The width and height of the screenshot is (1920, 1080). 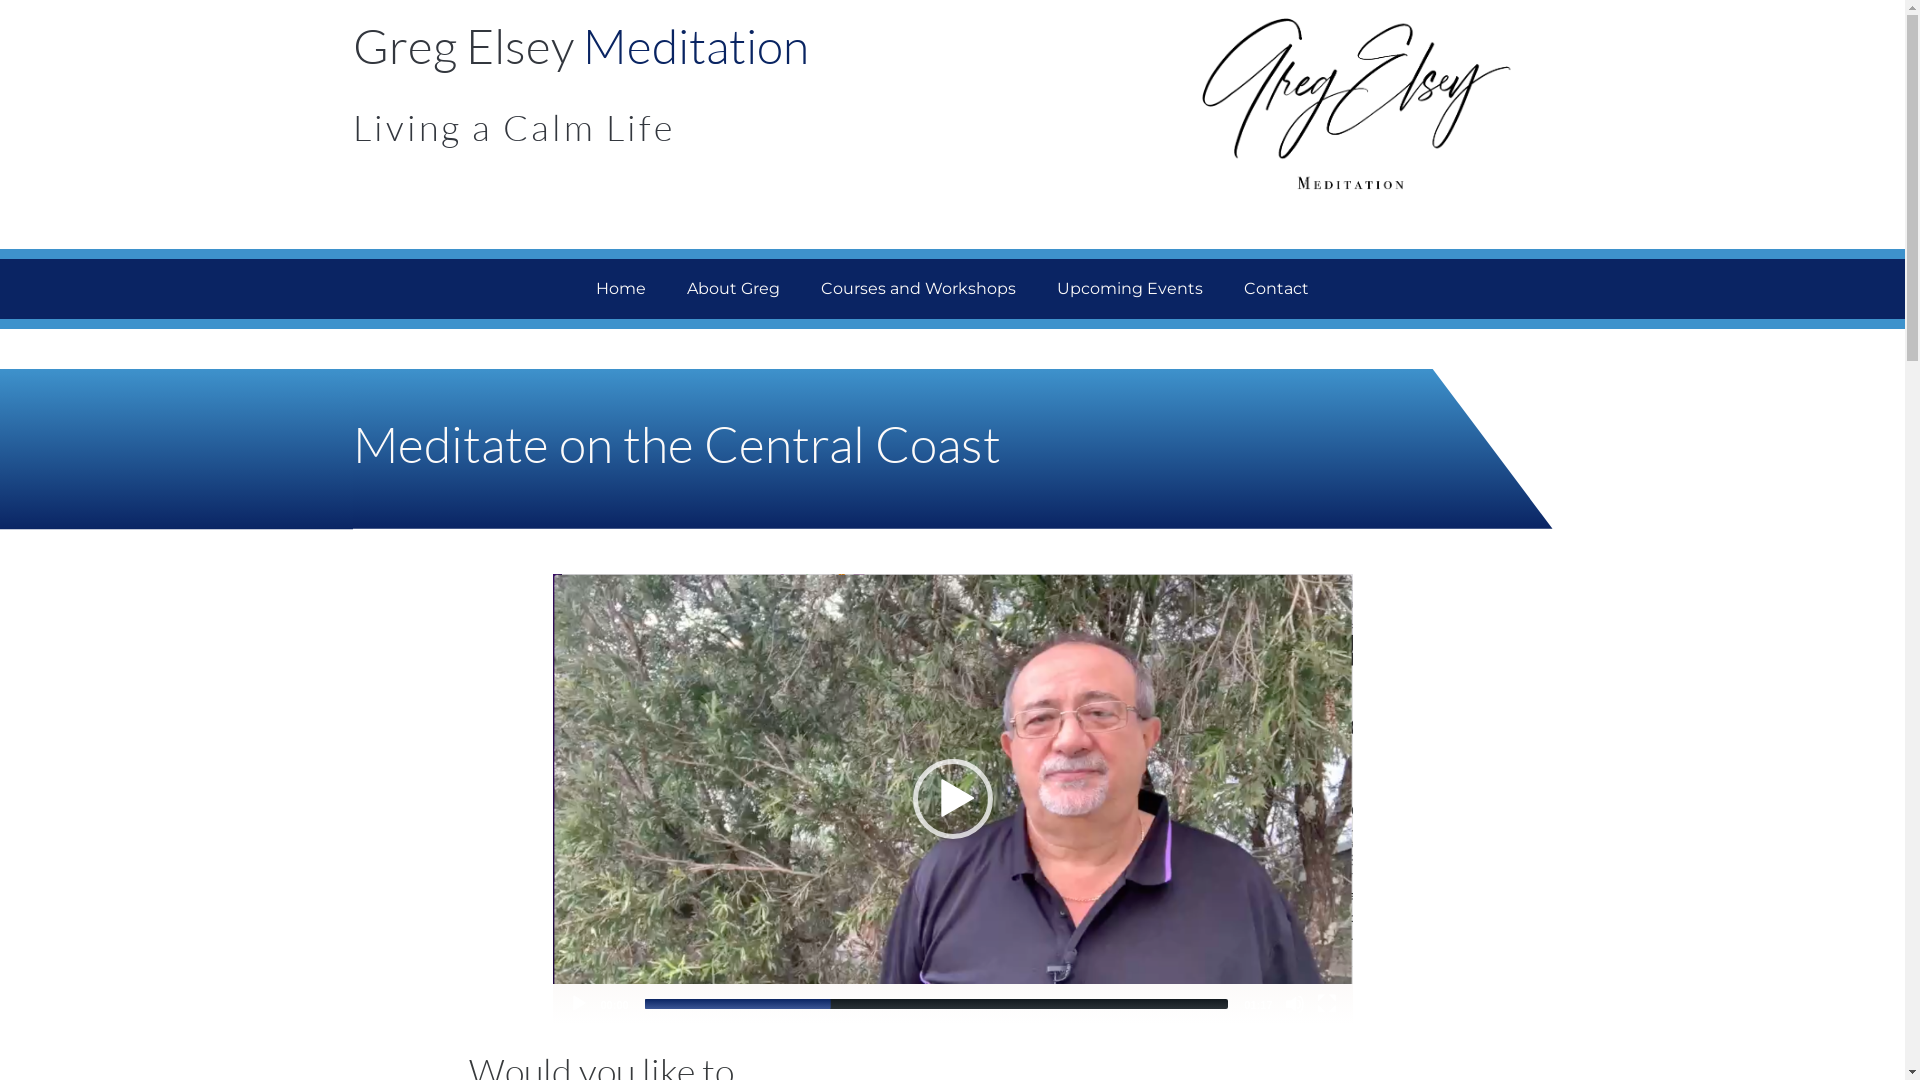 I want to click on About Greg, so click(x=734, y=289).